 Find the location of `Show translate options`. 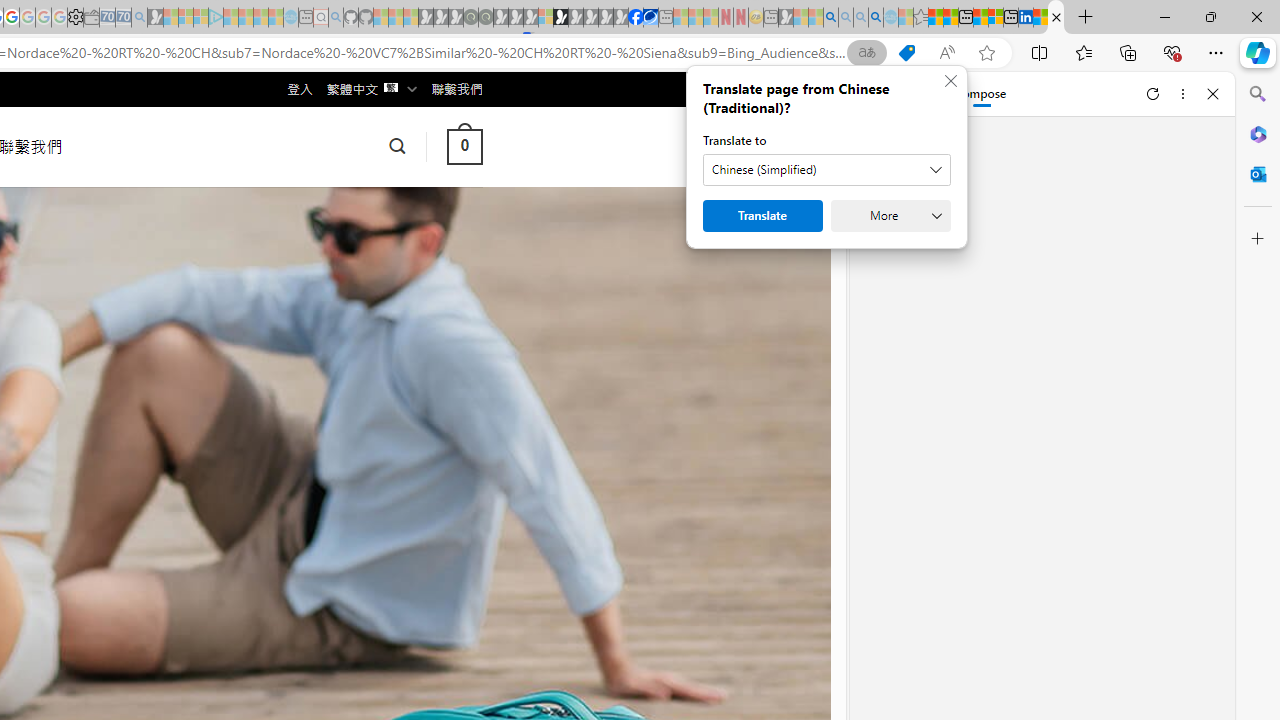

Show translate options is located at coordinates (867, 53).